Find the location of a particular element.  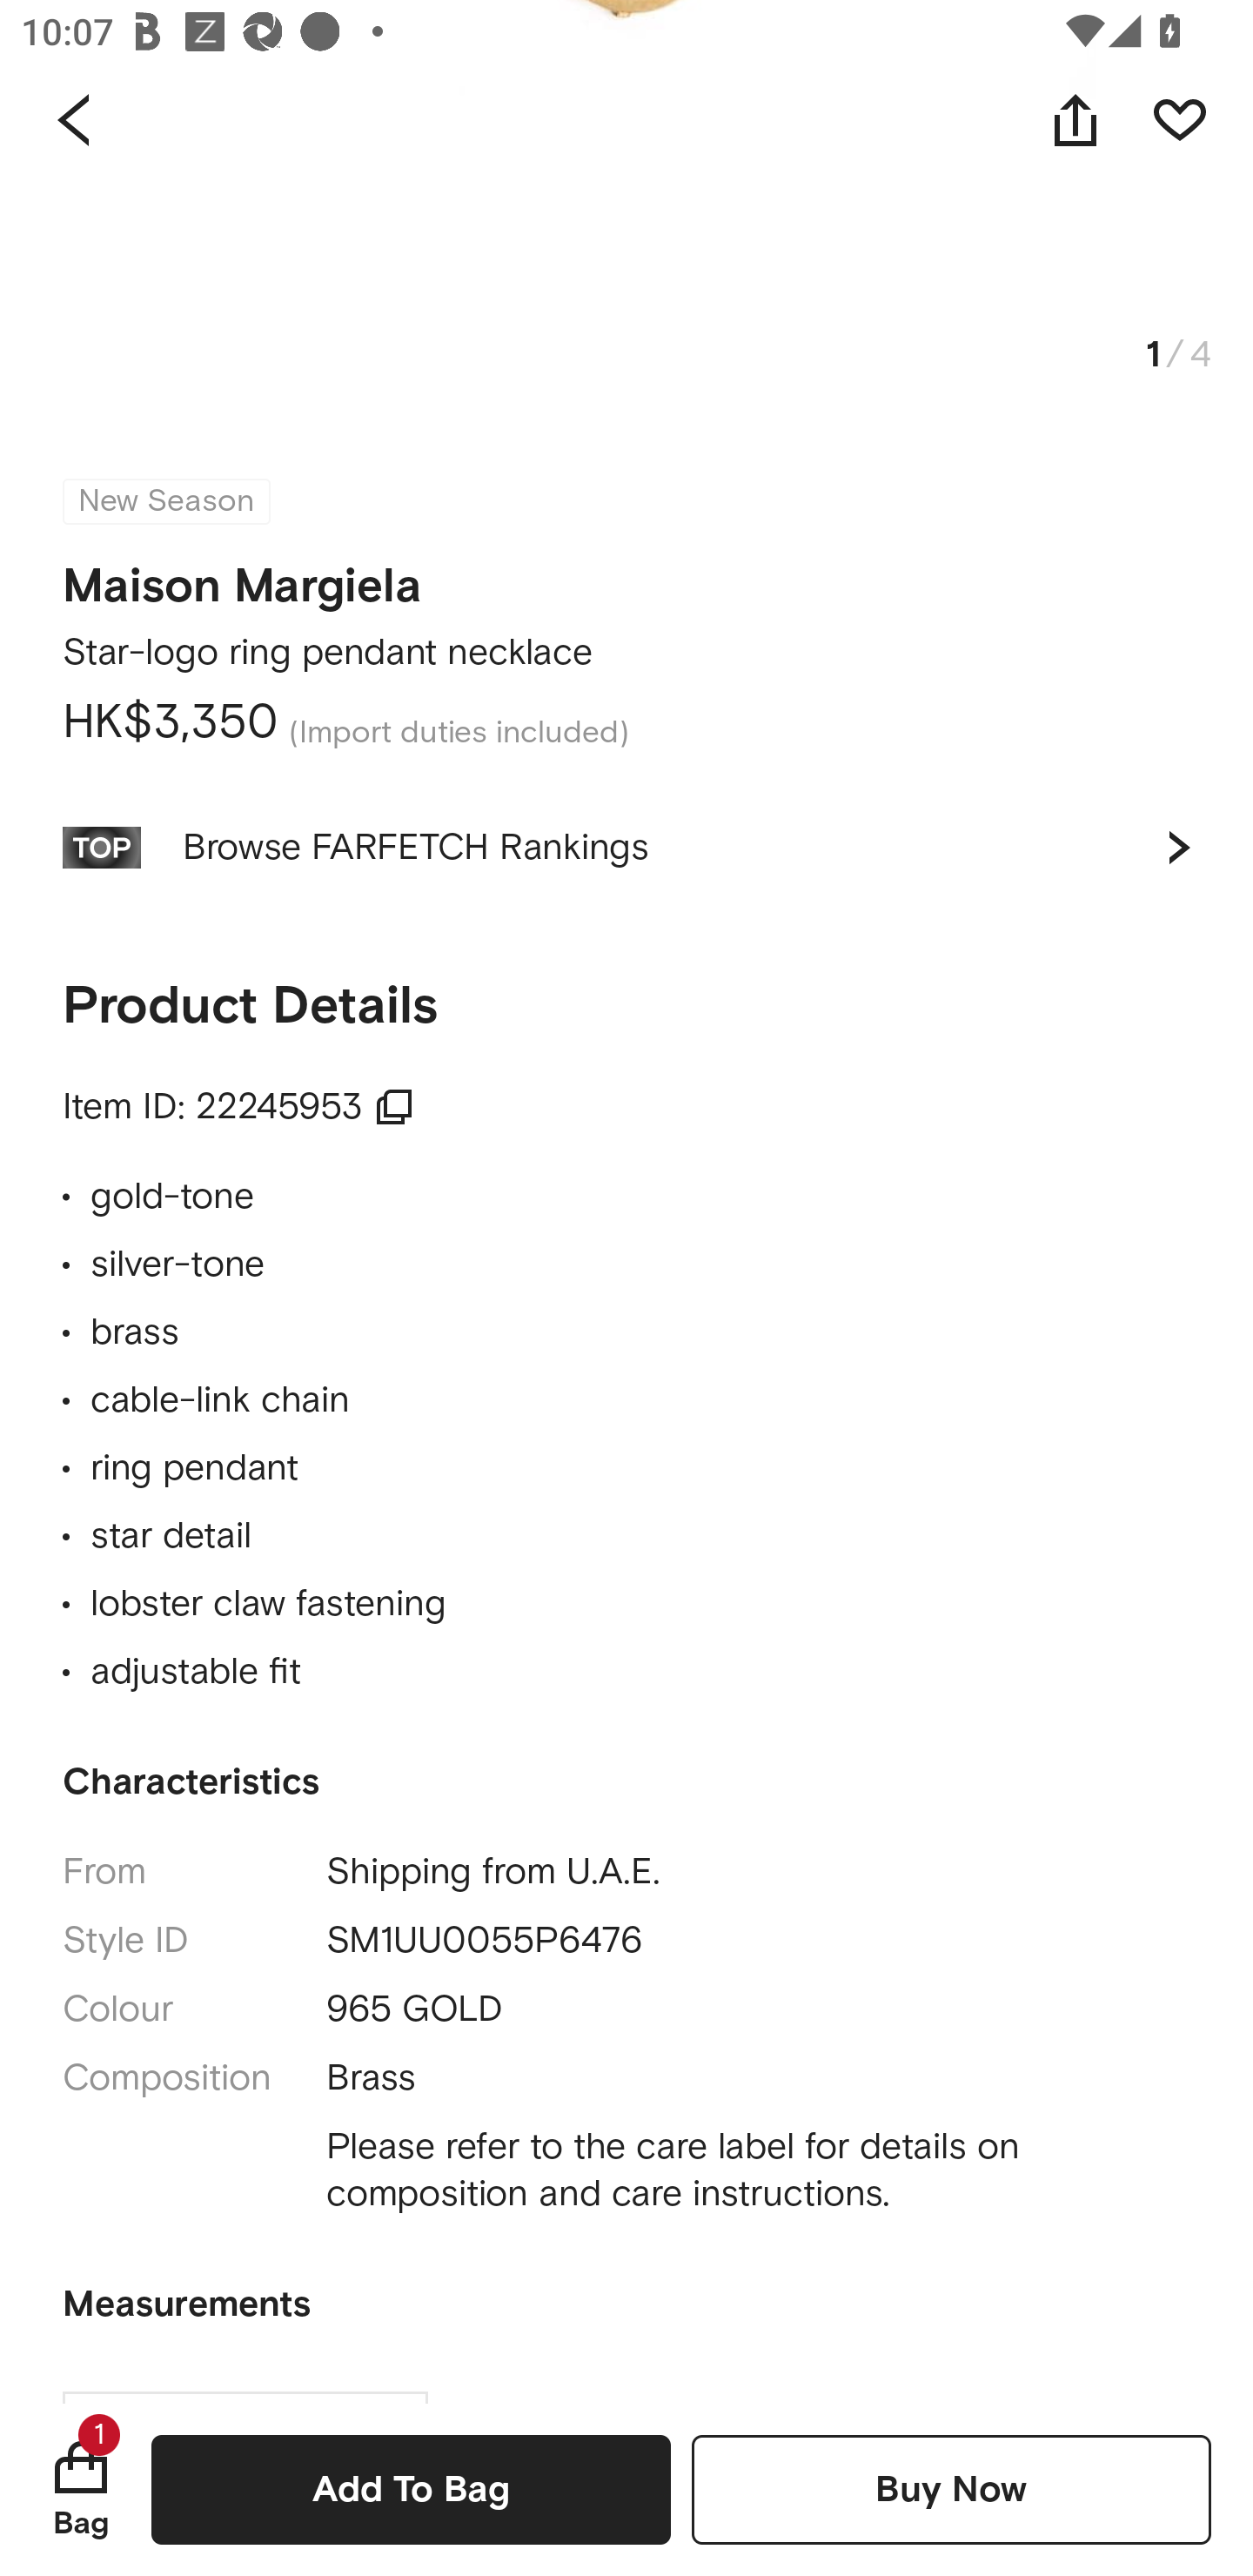

Browse FARFETCH Rankings is located at coordinates (626, 847).